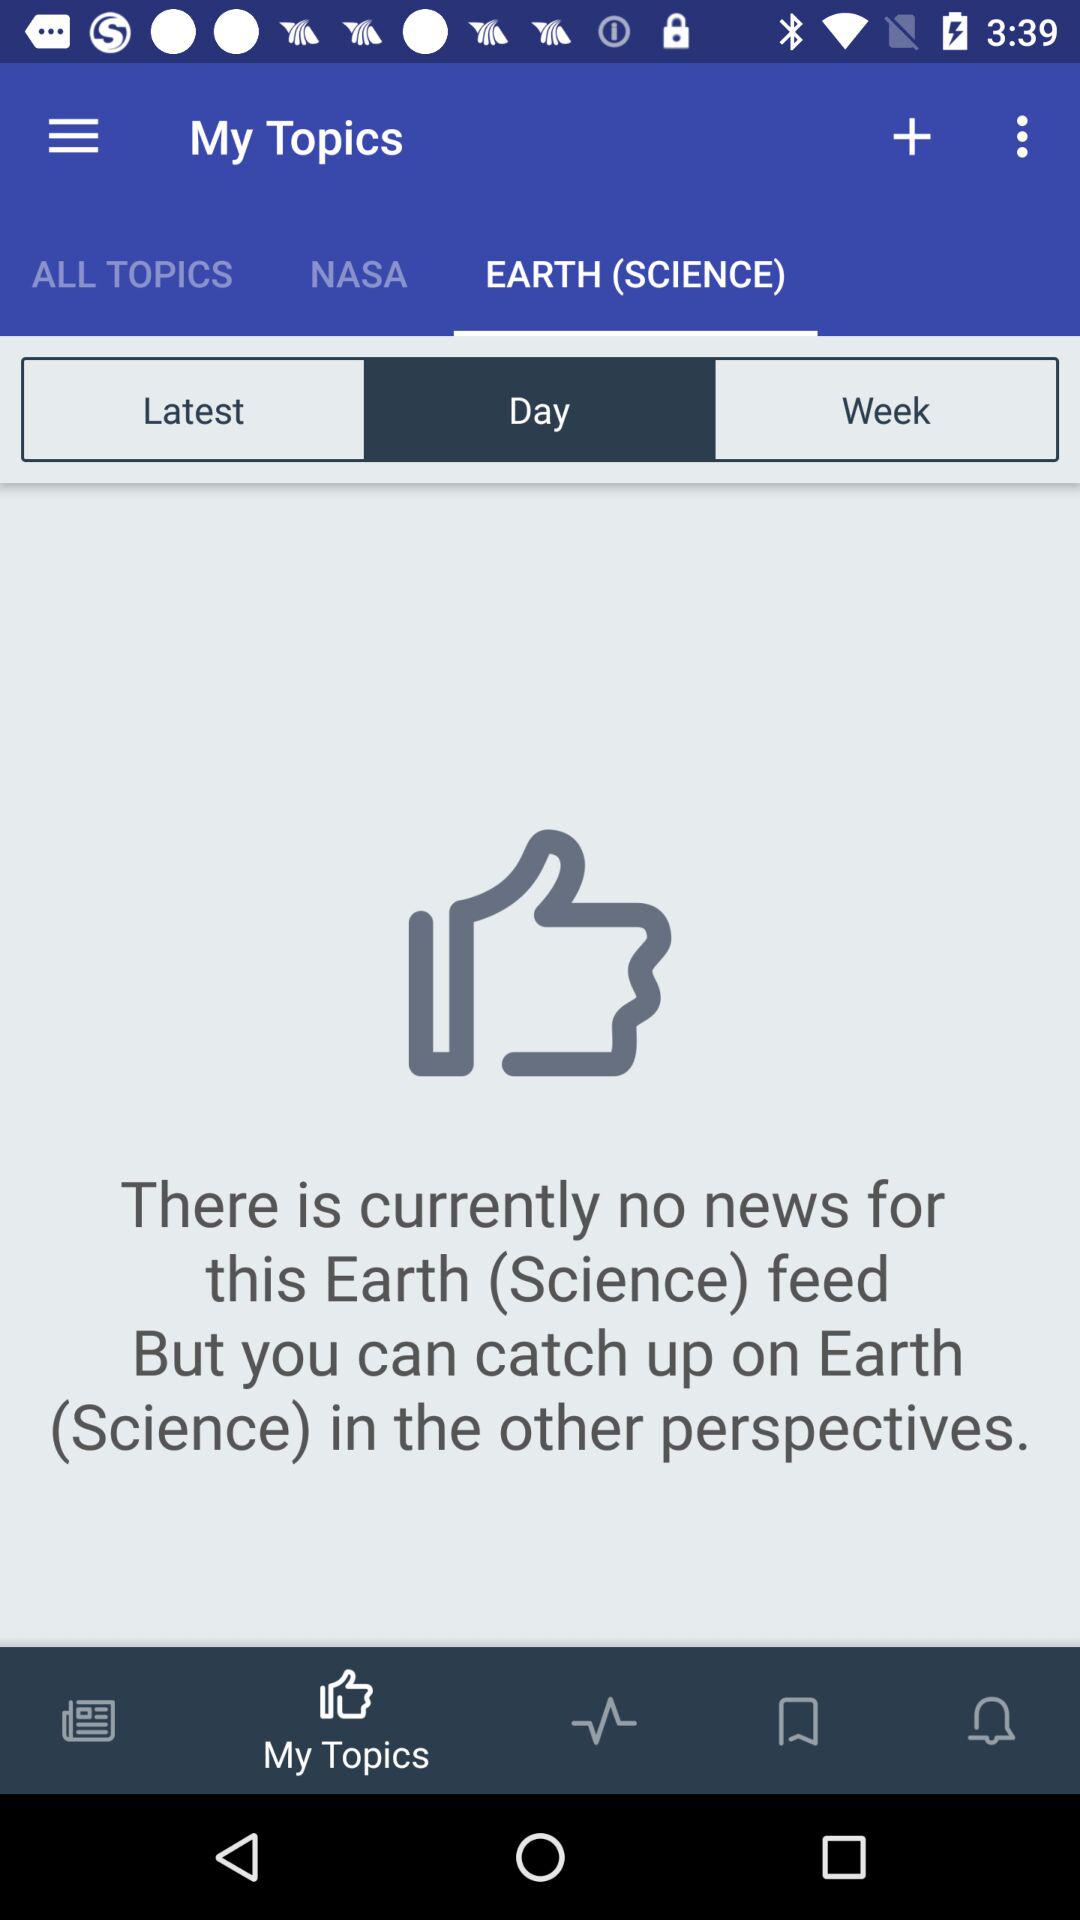 The height and width of the screenshot is (1920, 1080). I want to click on swipe until day item, so click(539, 408).